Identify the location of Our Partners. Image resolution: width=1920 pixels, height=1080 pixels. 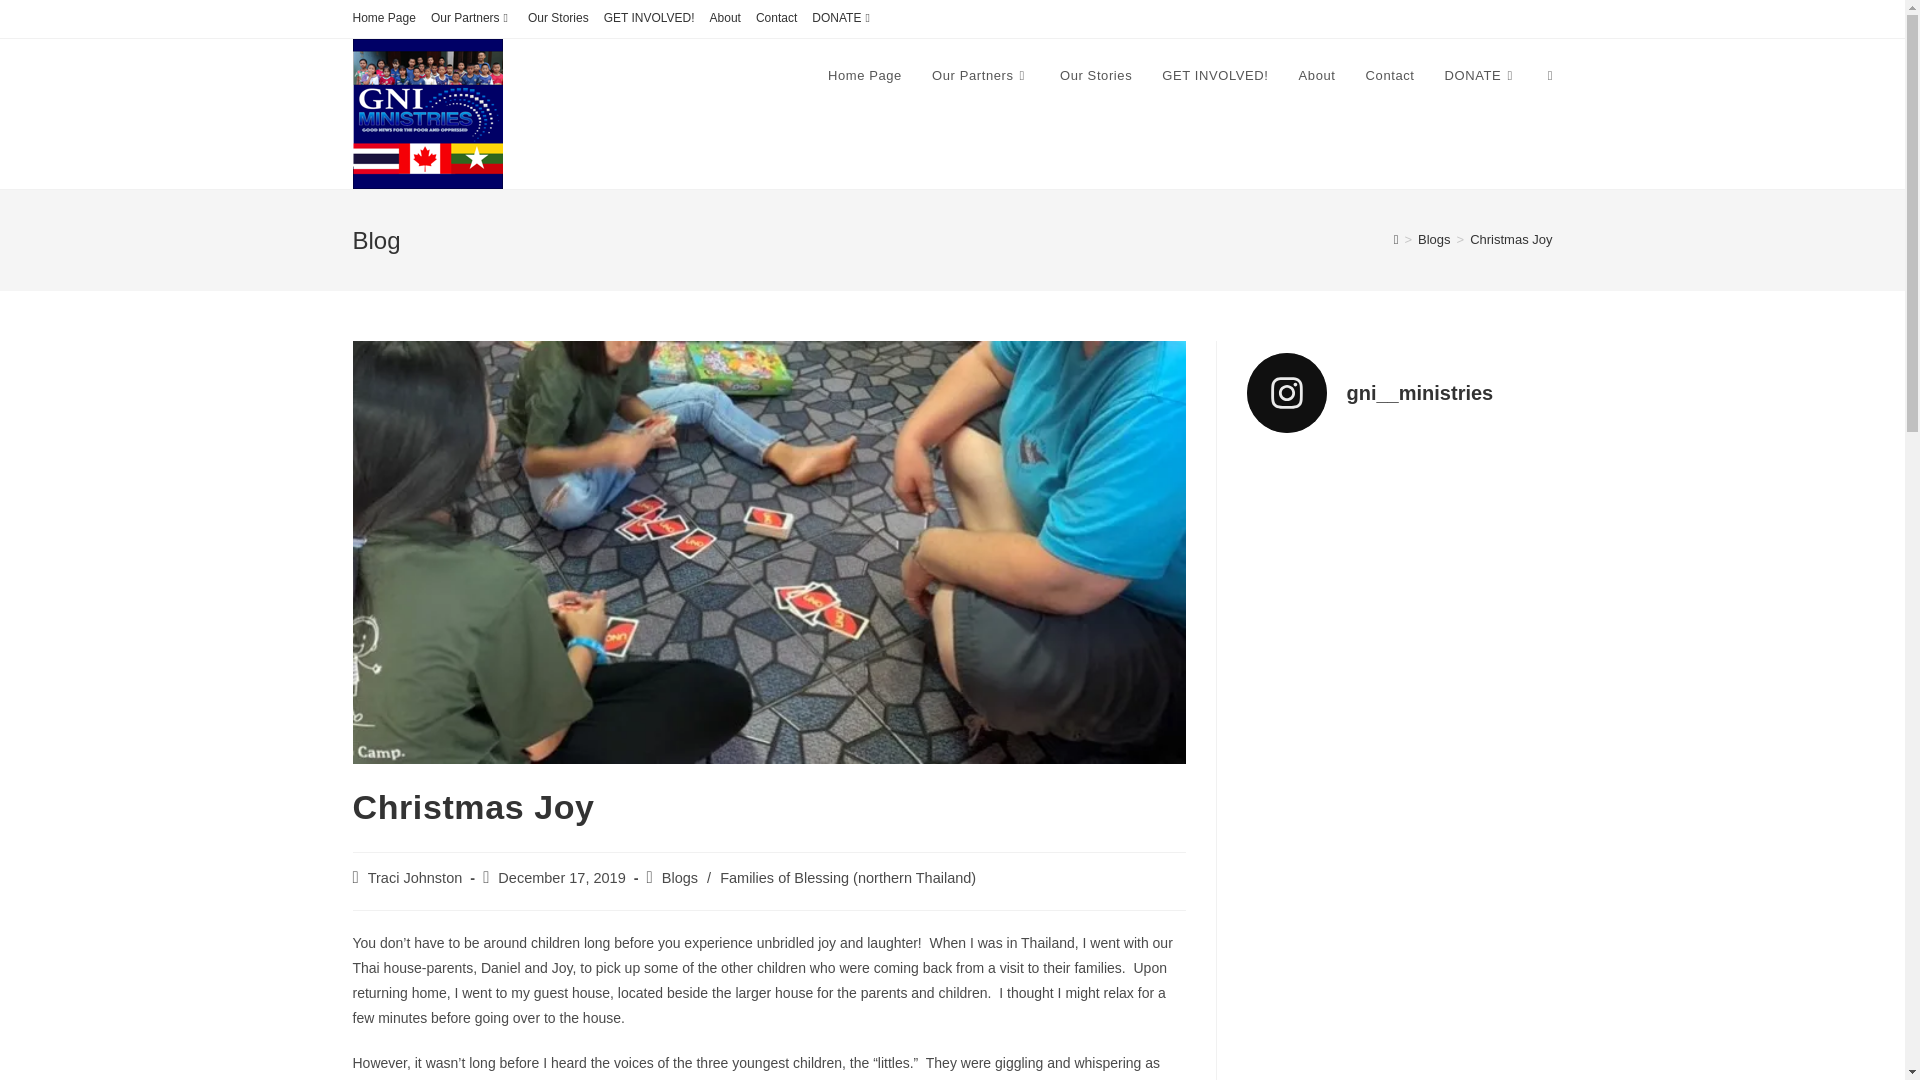
(471, 18).